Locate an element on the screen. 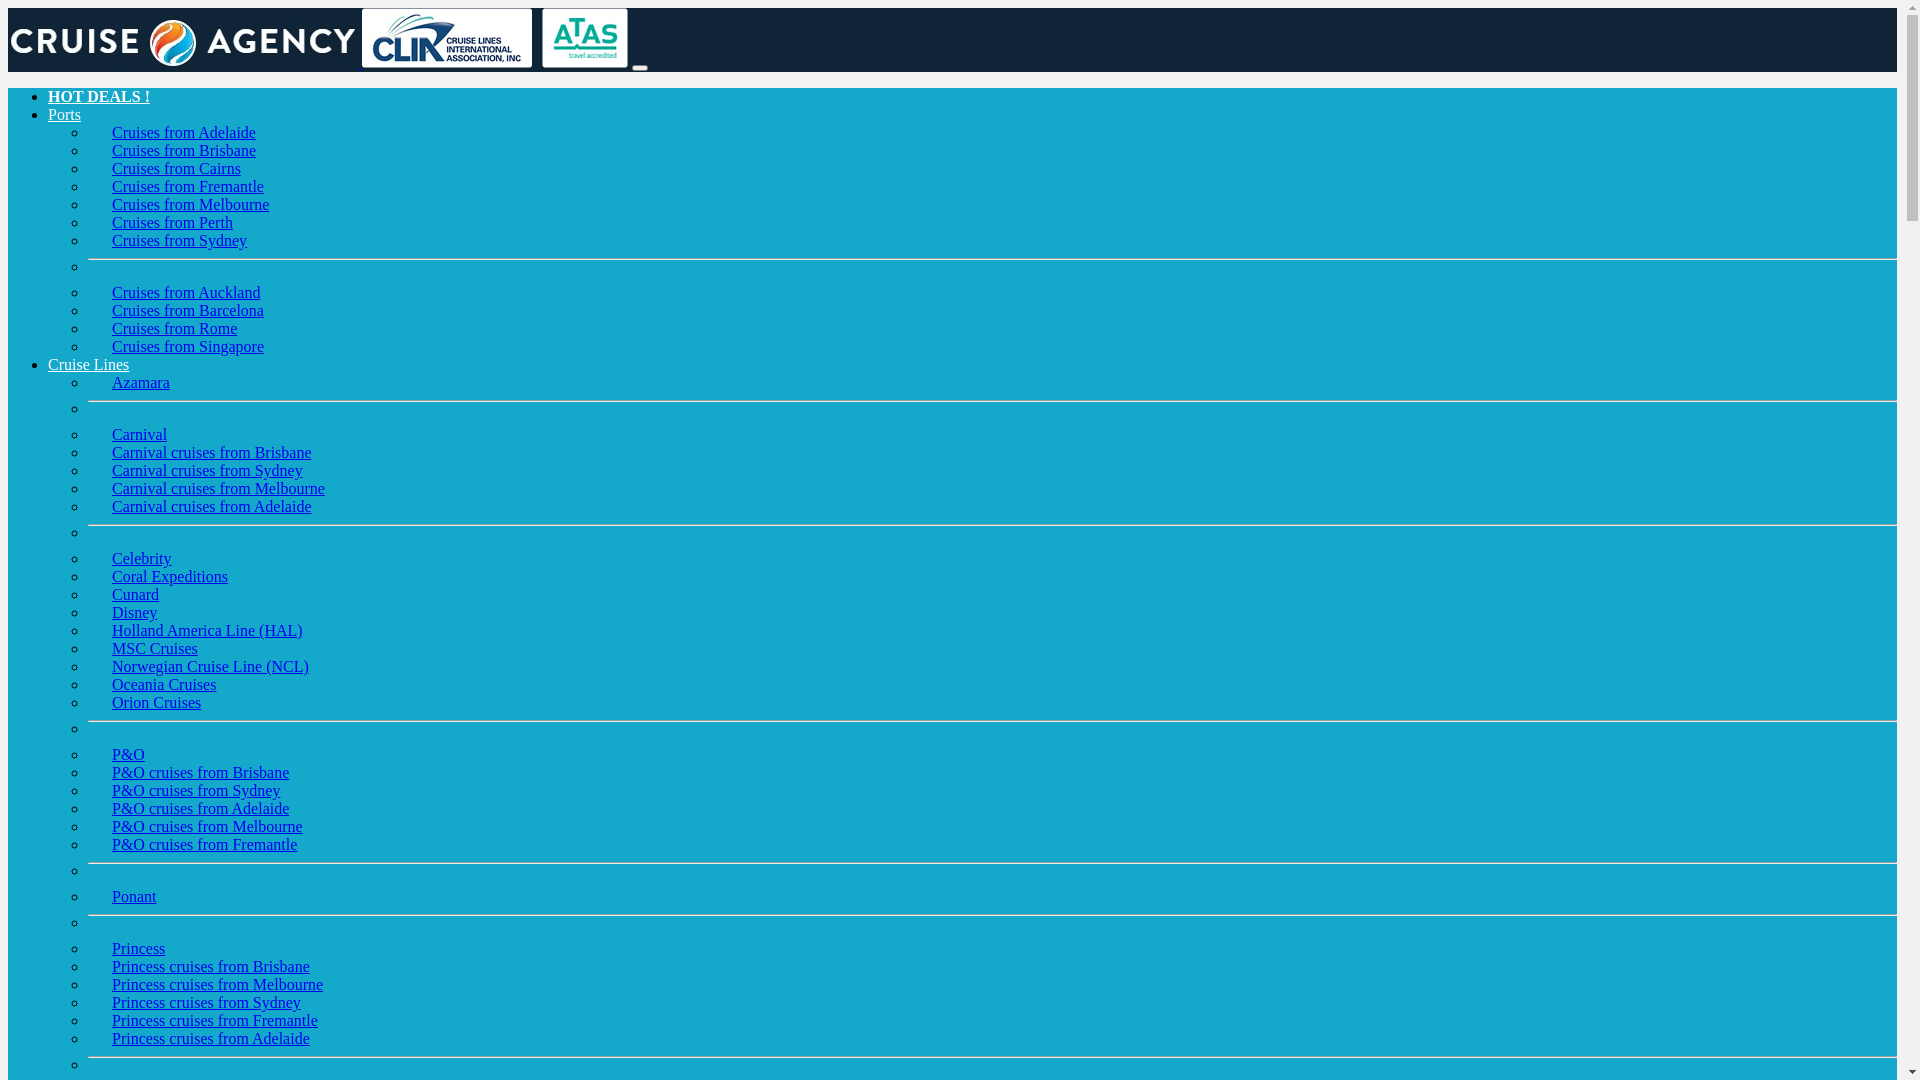 This screenshot has width=1920, height=1080. Cruises from Sydney is located at coordinates (180, 240).